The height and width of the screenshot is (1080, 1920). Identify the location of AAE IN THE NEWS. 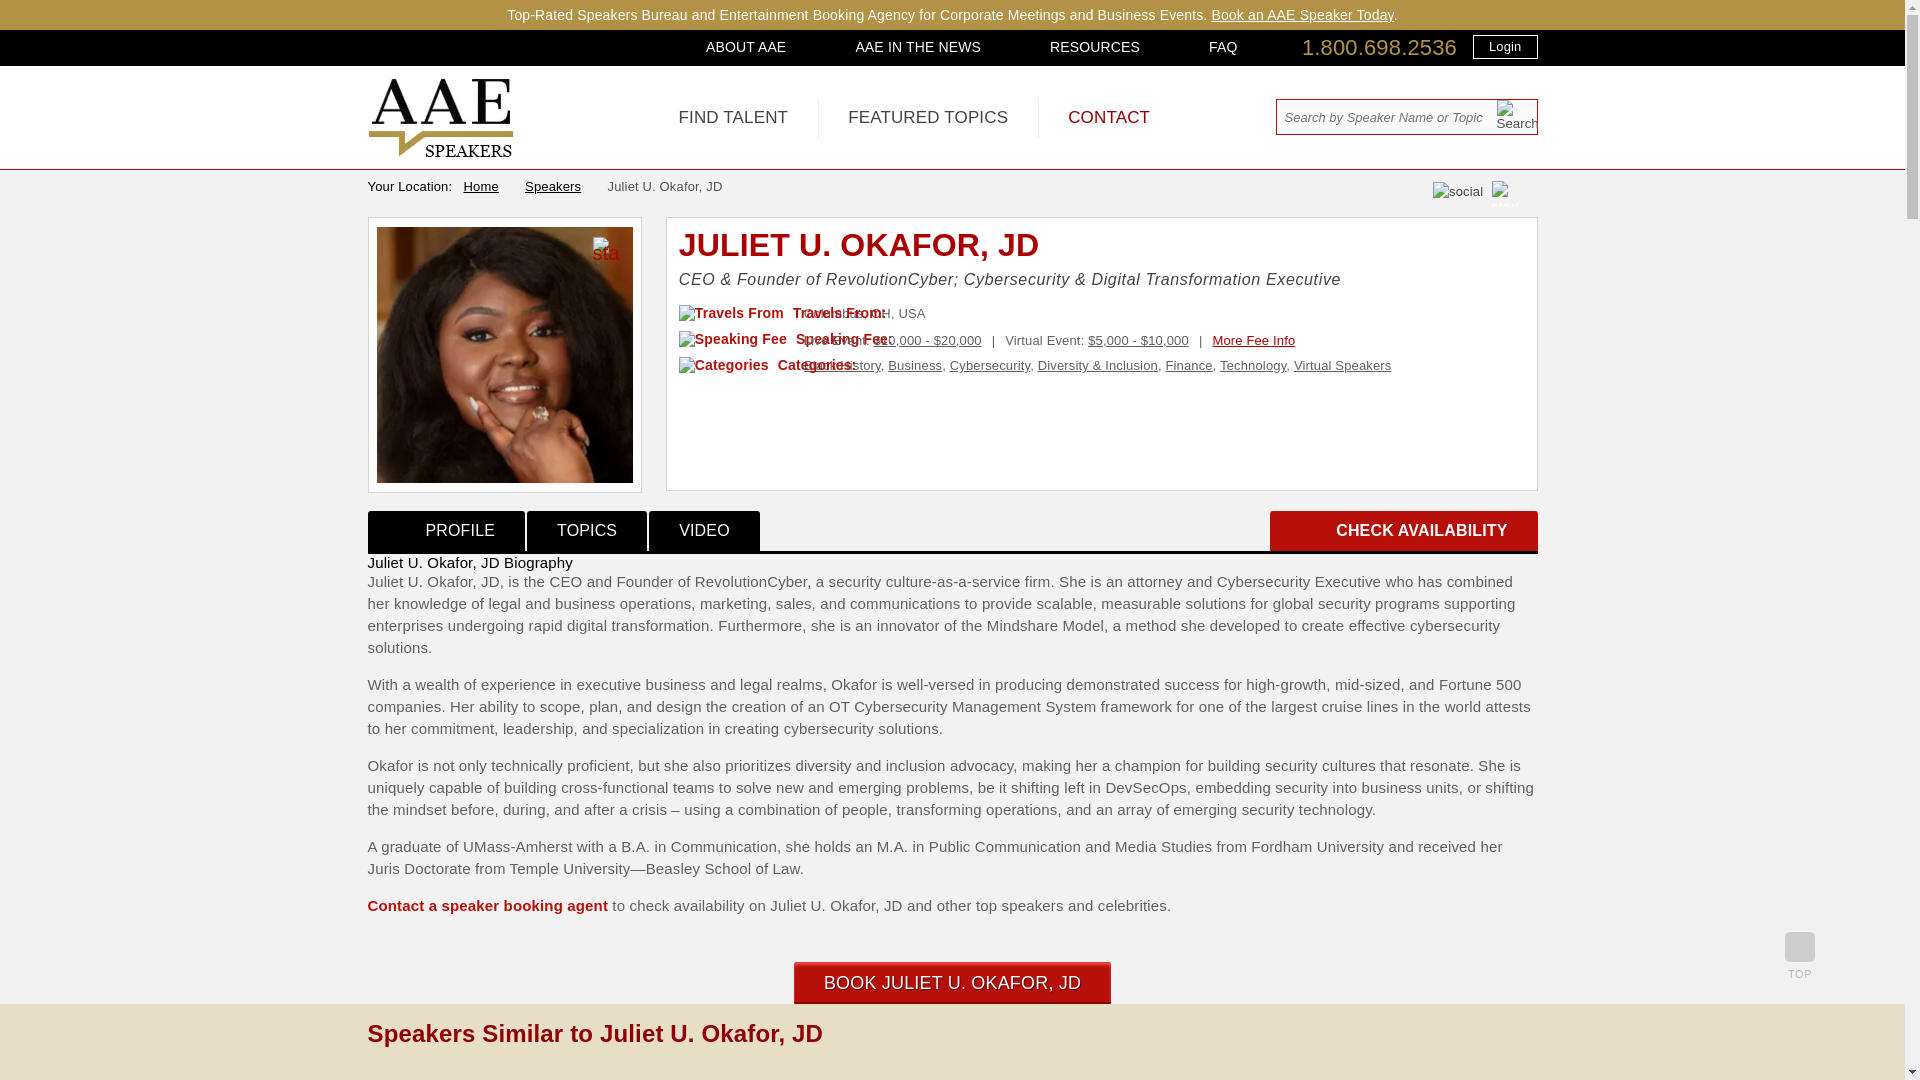
(918, 46).